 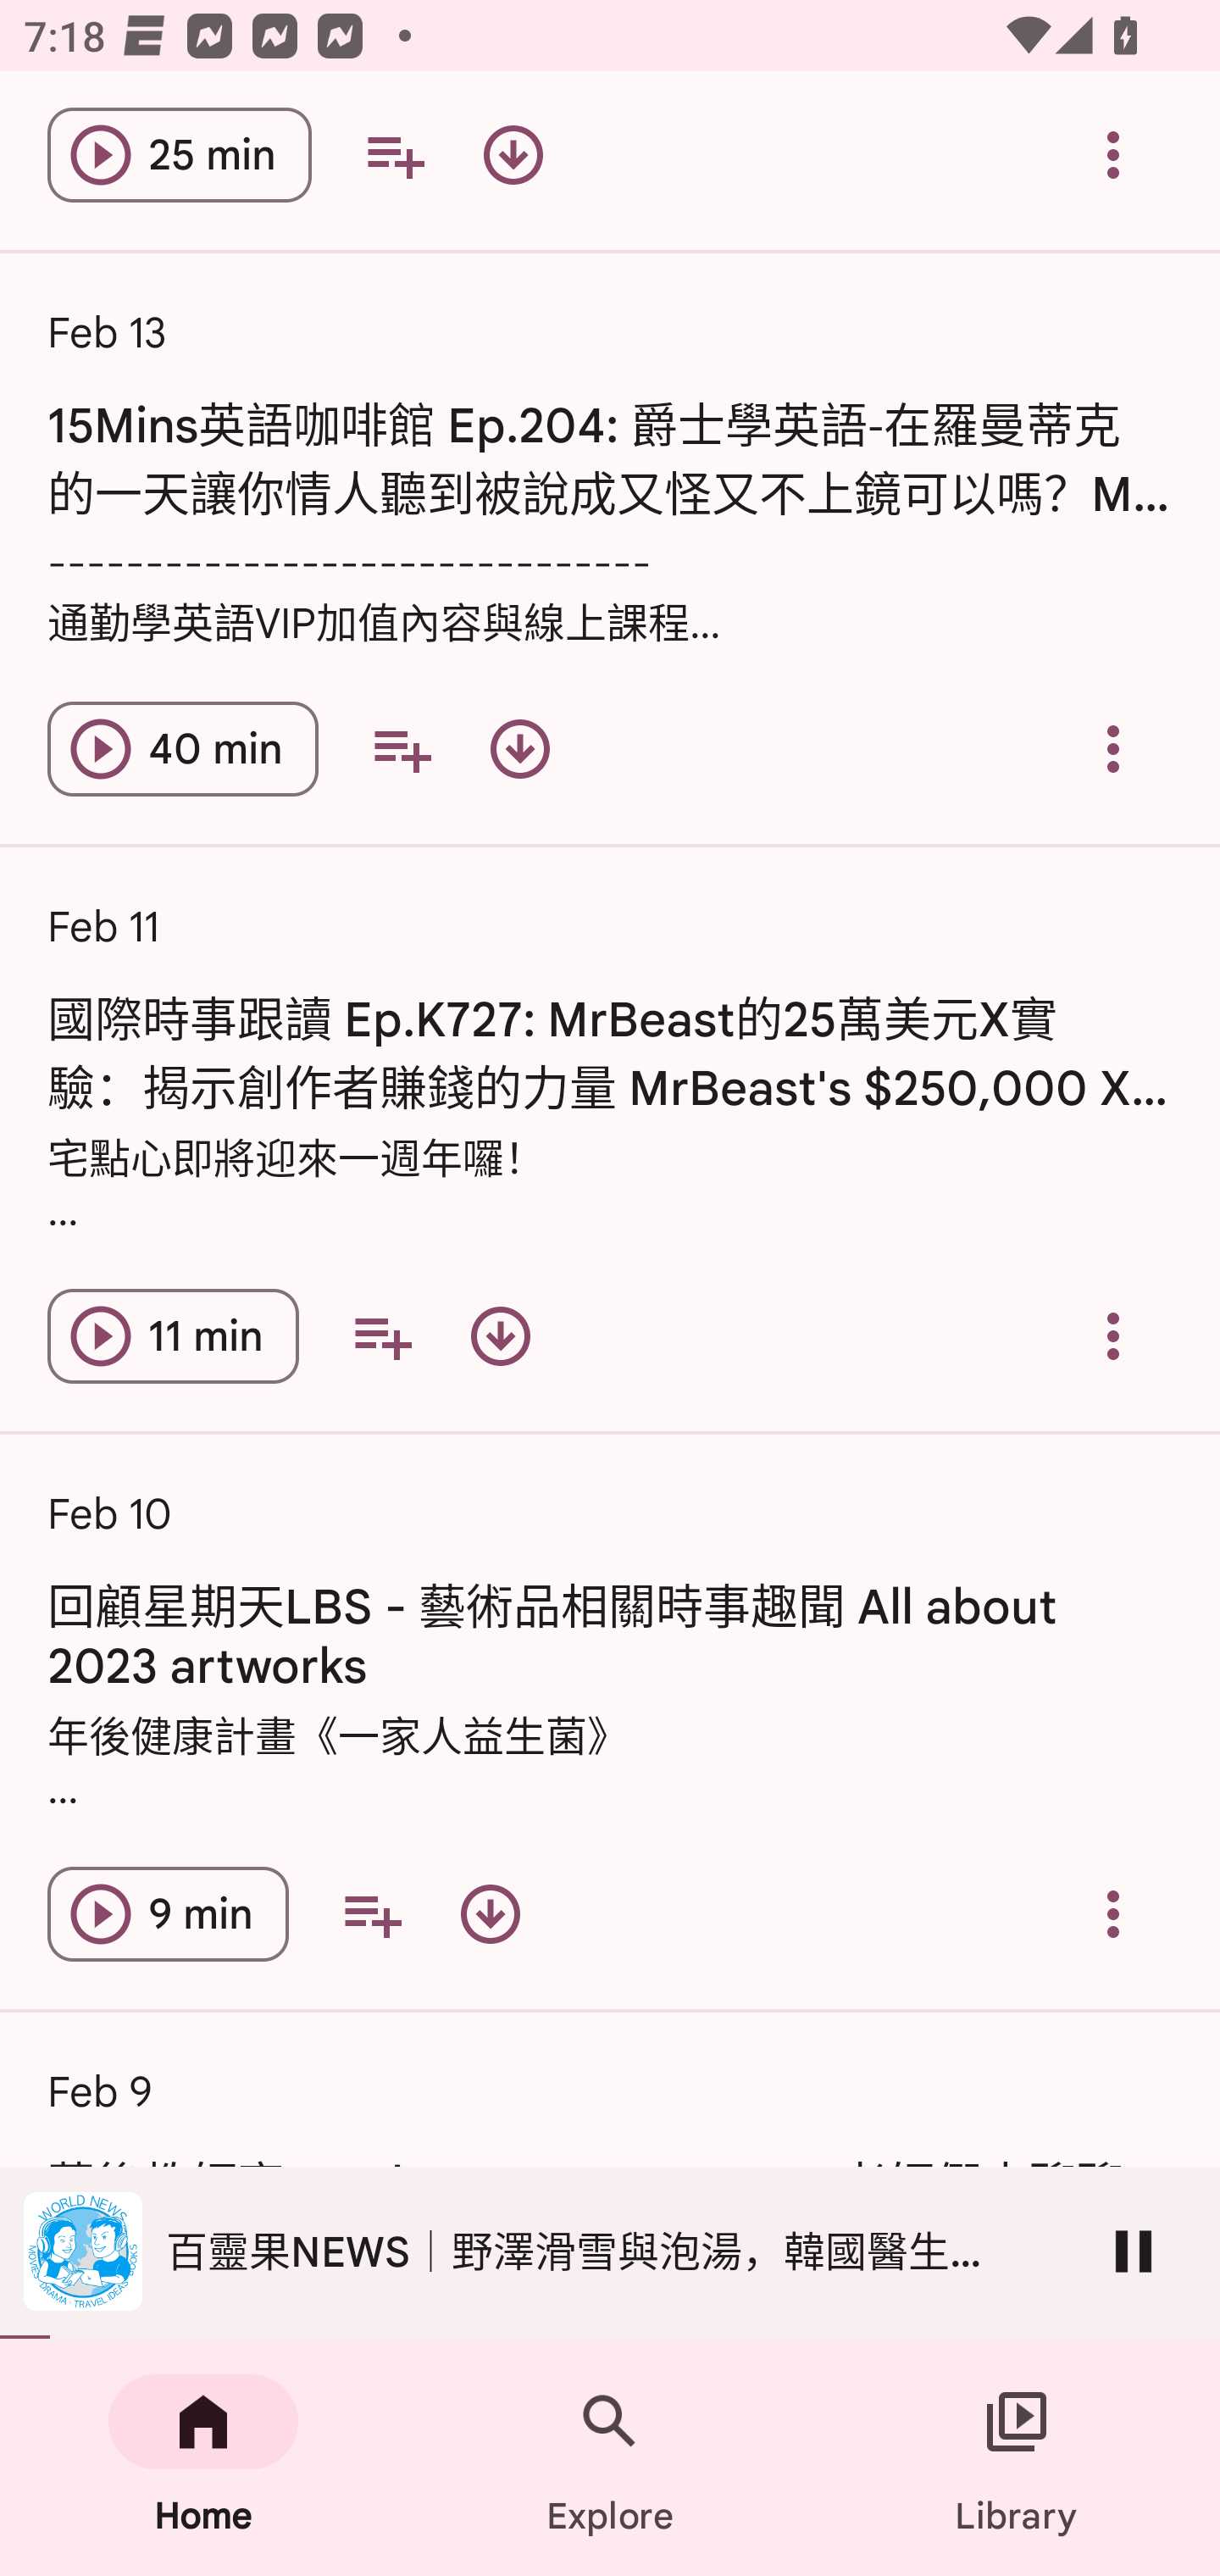 I want to click on Add to your queue, so click(x=382, y=1335).